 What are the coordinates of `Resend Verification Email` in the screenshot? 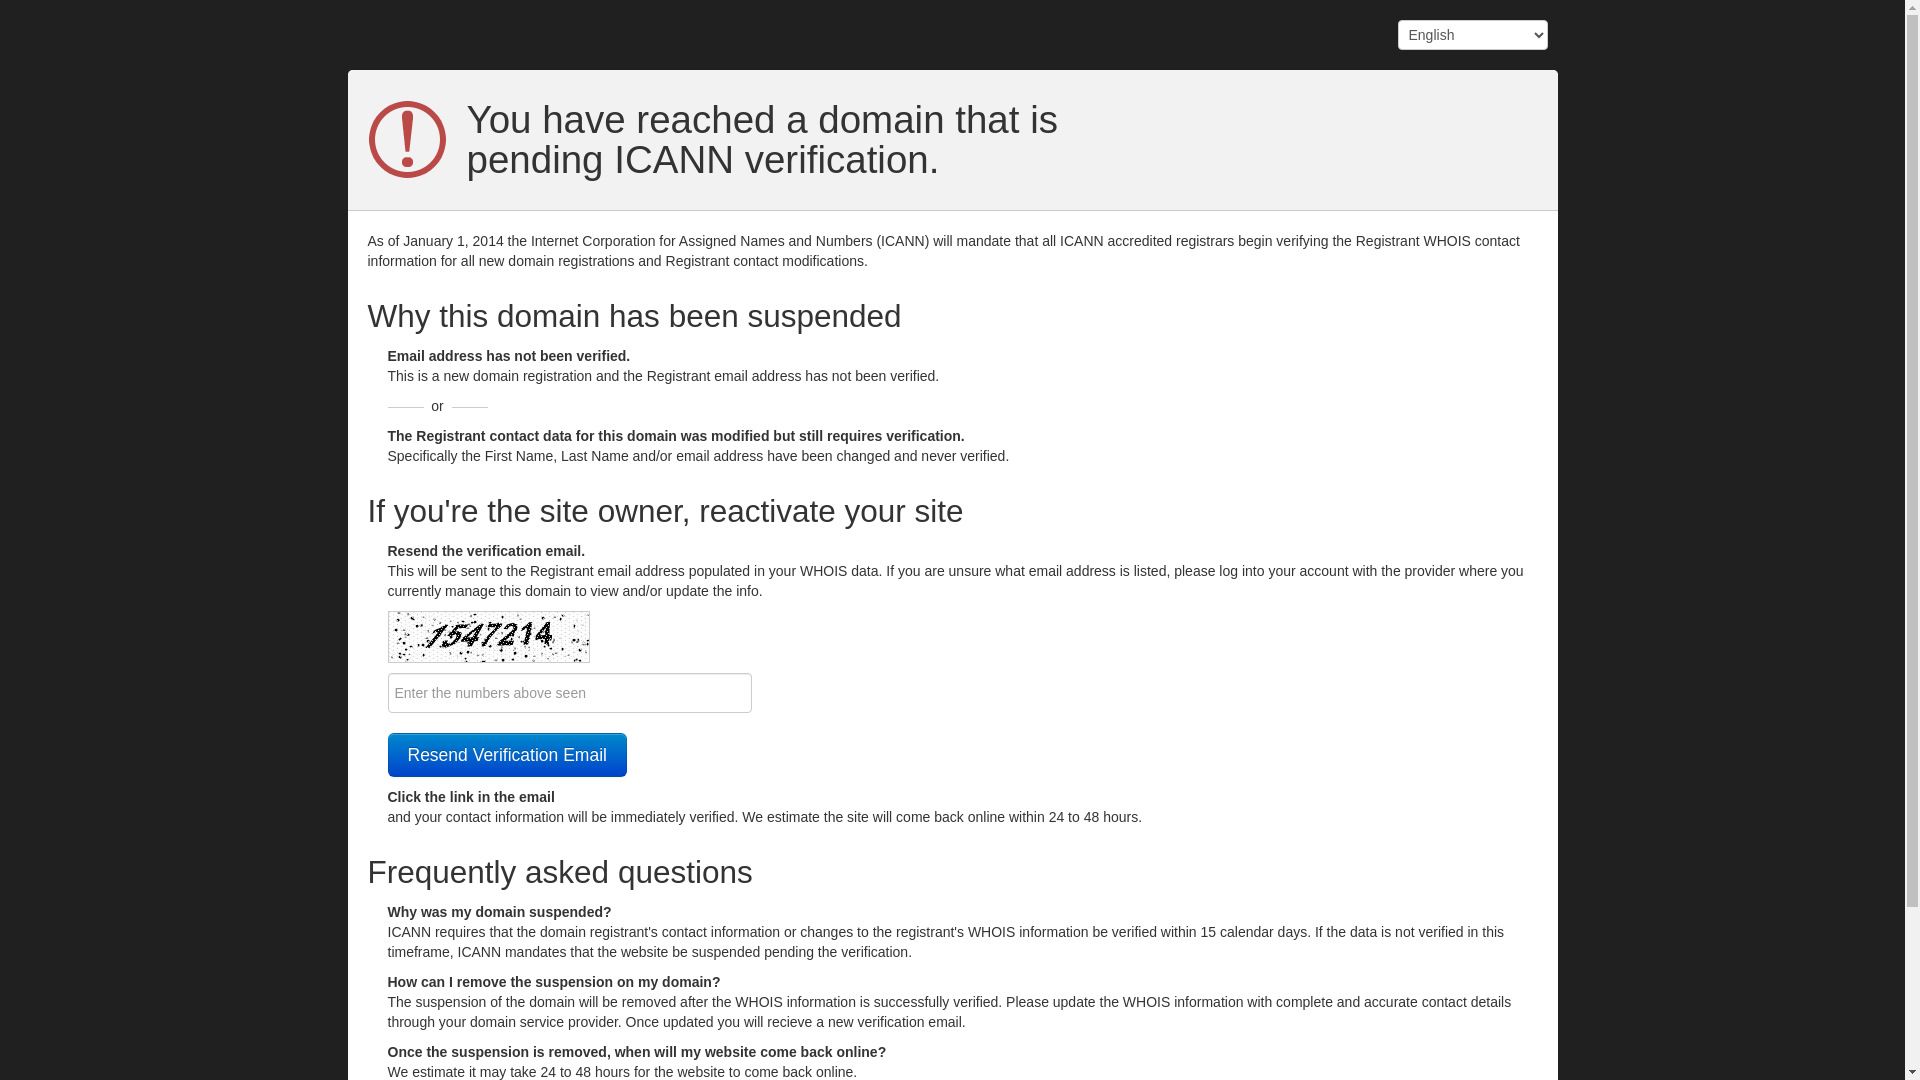 It's located at (508, 755).